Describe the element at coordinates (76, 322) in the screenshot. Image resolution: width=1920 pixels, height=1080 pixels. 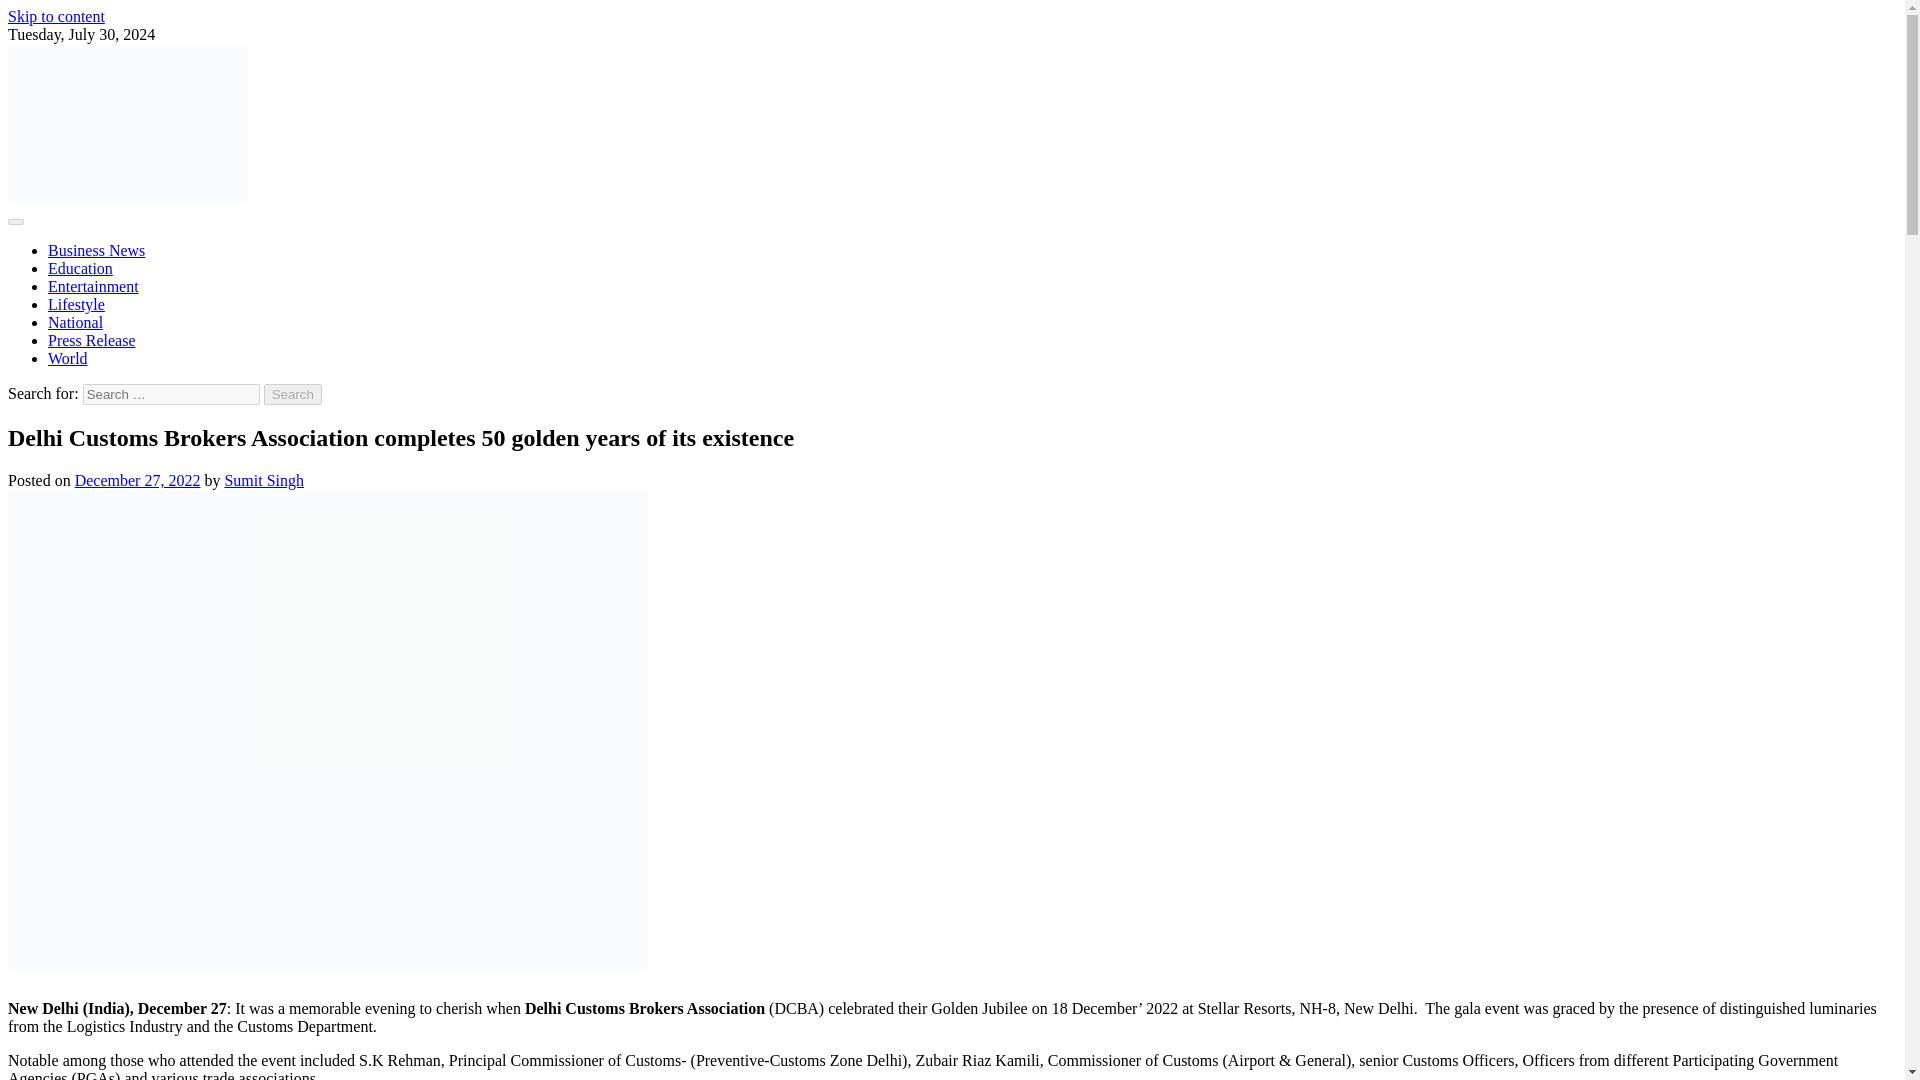
I see `National` at that location.